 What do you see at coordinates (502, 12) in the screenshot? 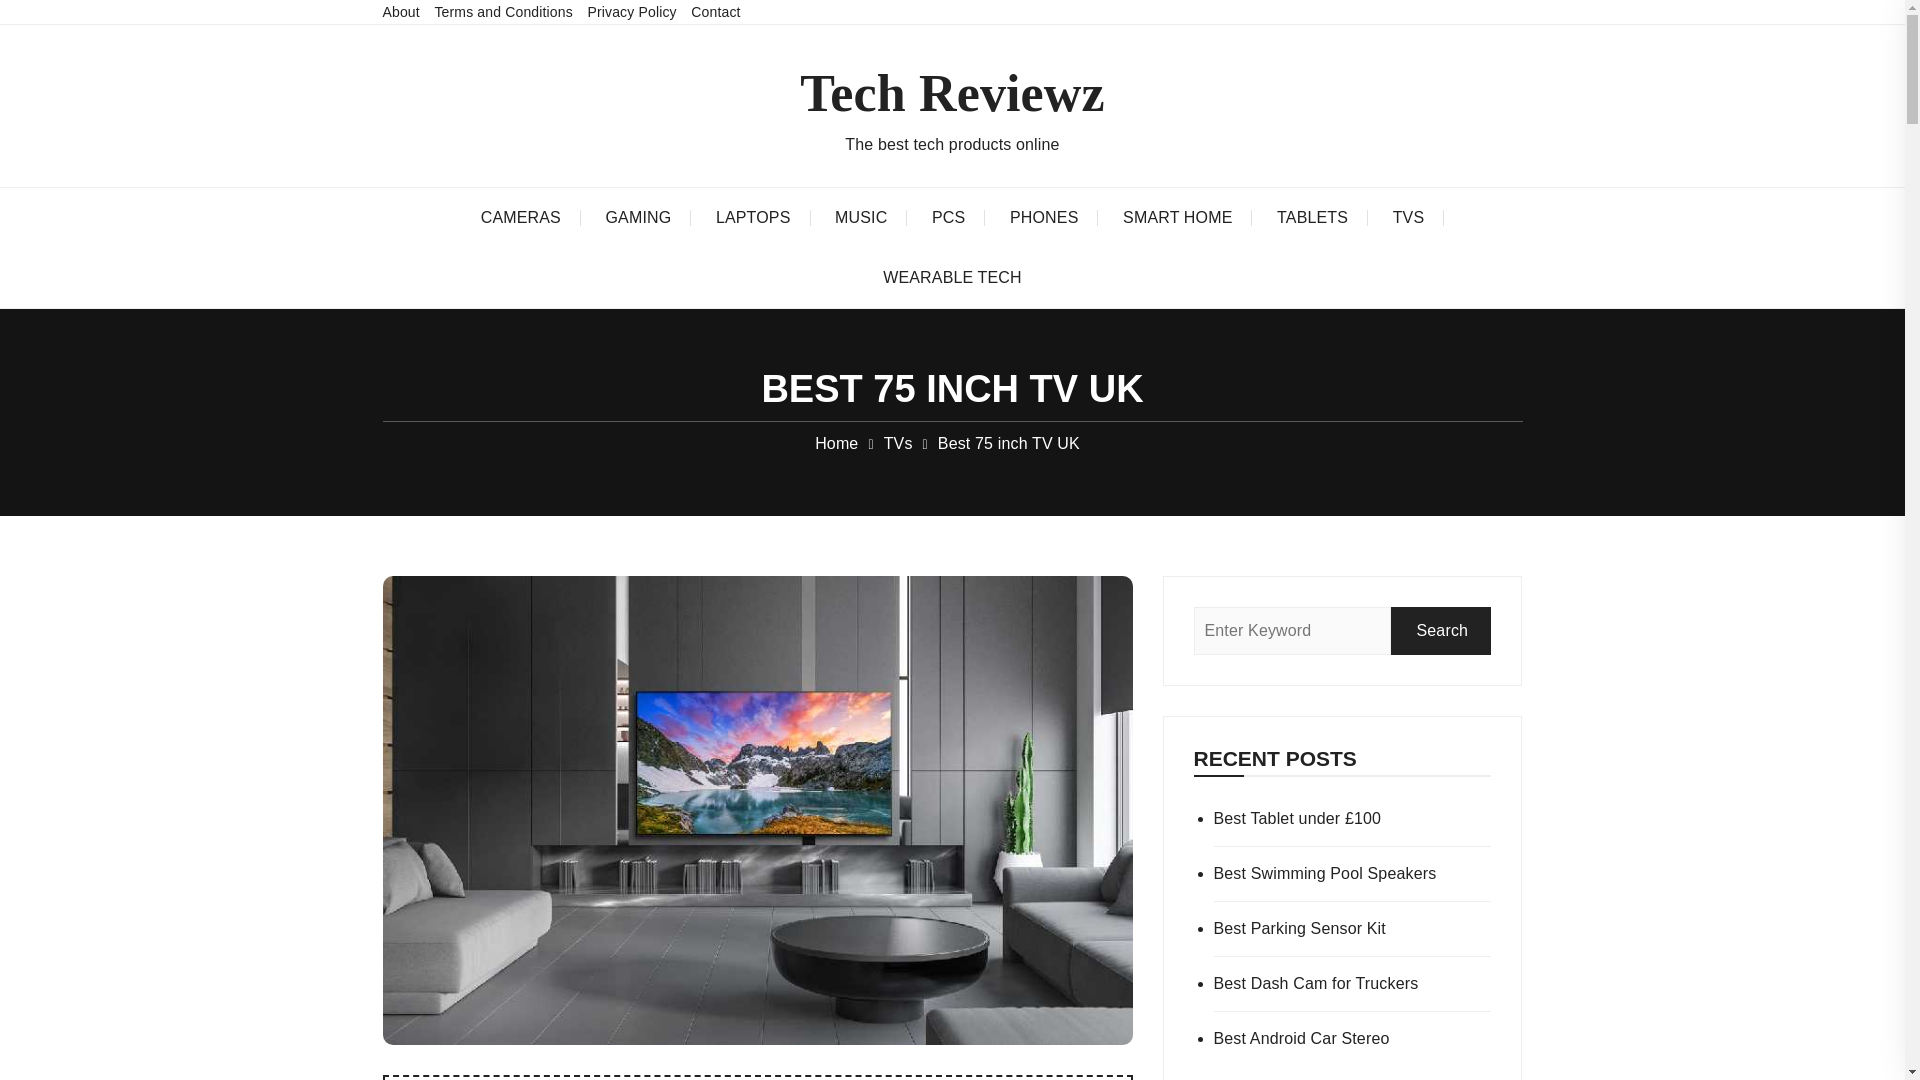
I see `Terms and Conditions` at bounding box center [502, 12].